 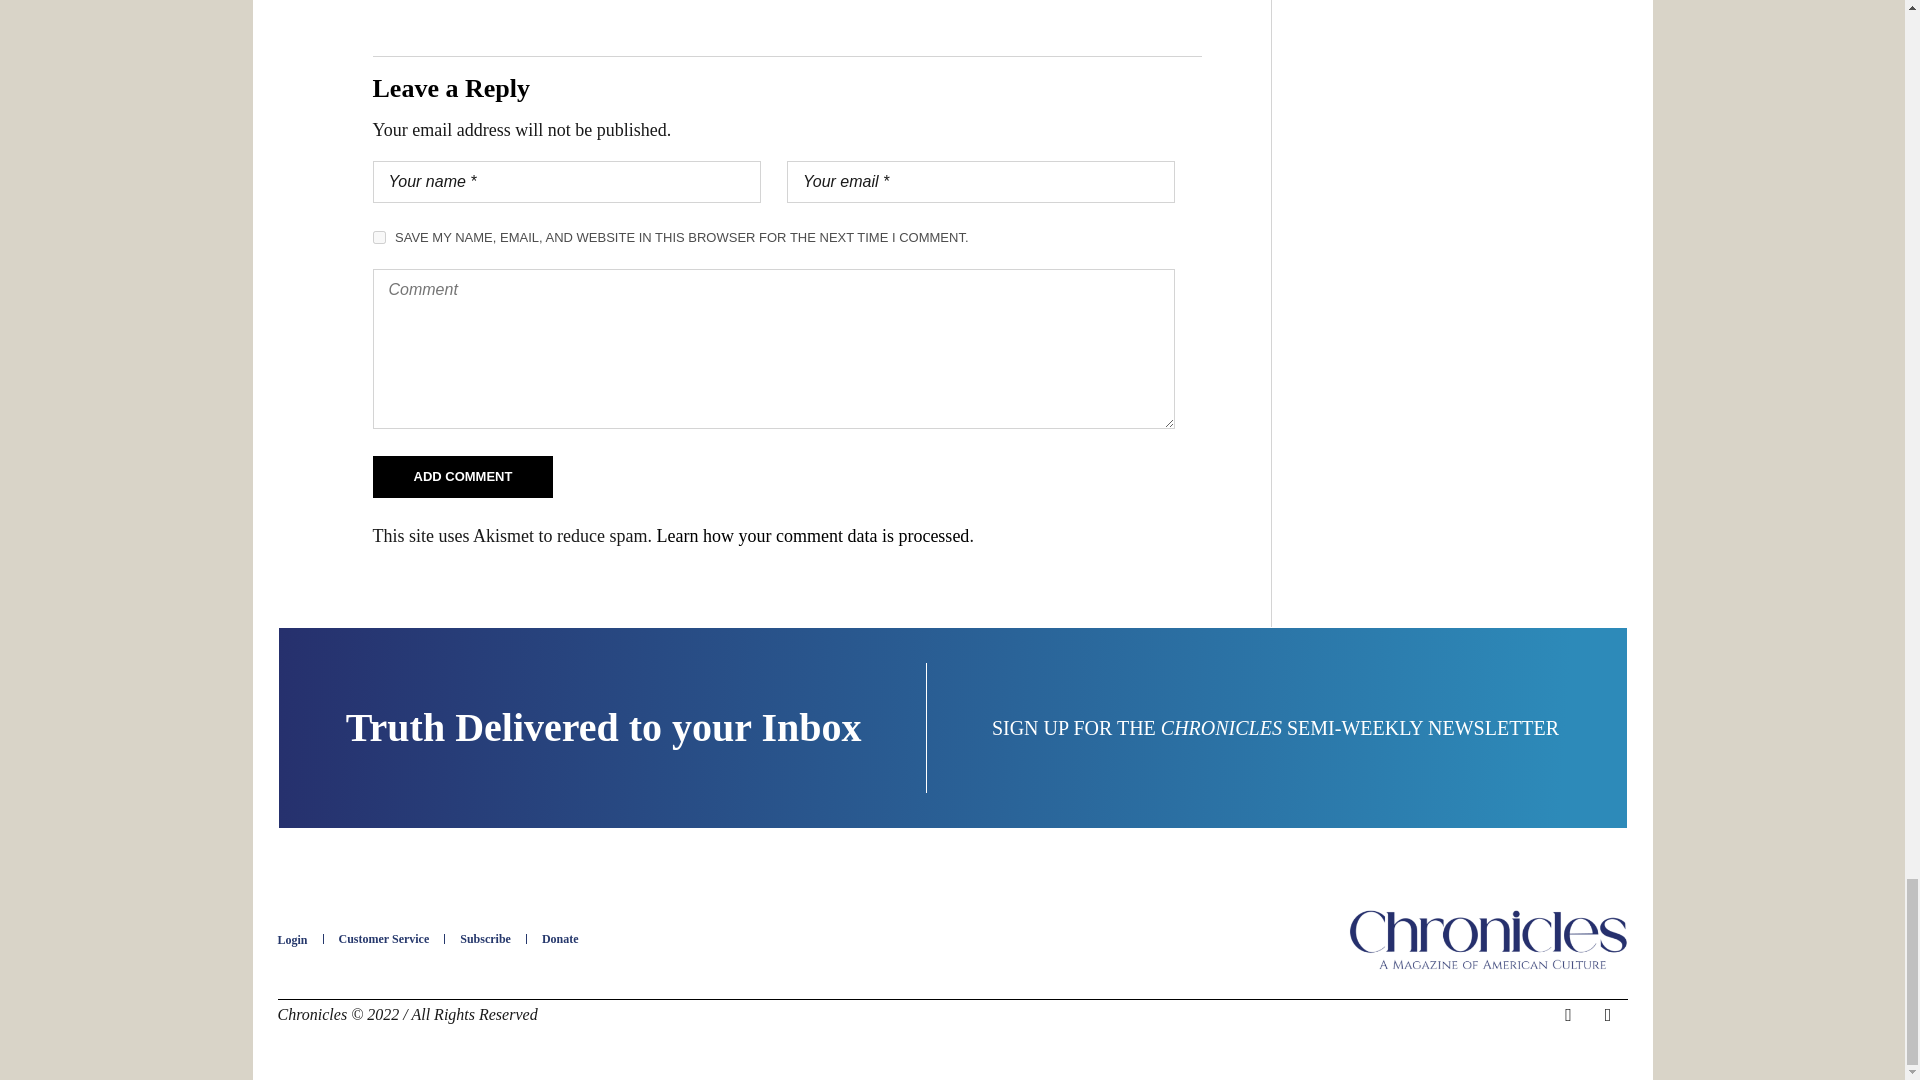 What do you see at coordinates (812, 536) in the screenshot?
I see `Learn how your comment data is processed` at bounding box center [812, 536].